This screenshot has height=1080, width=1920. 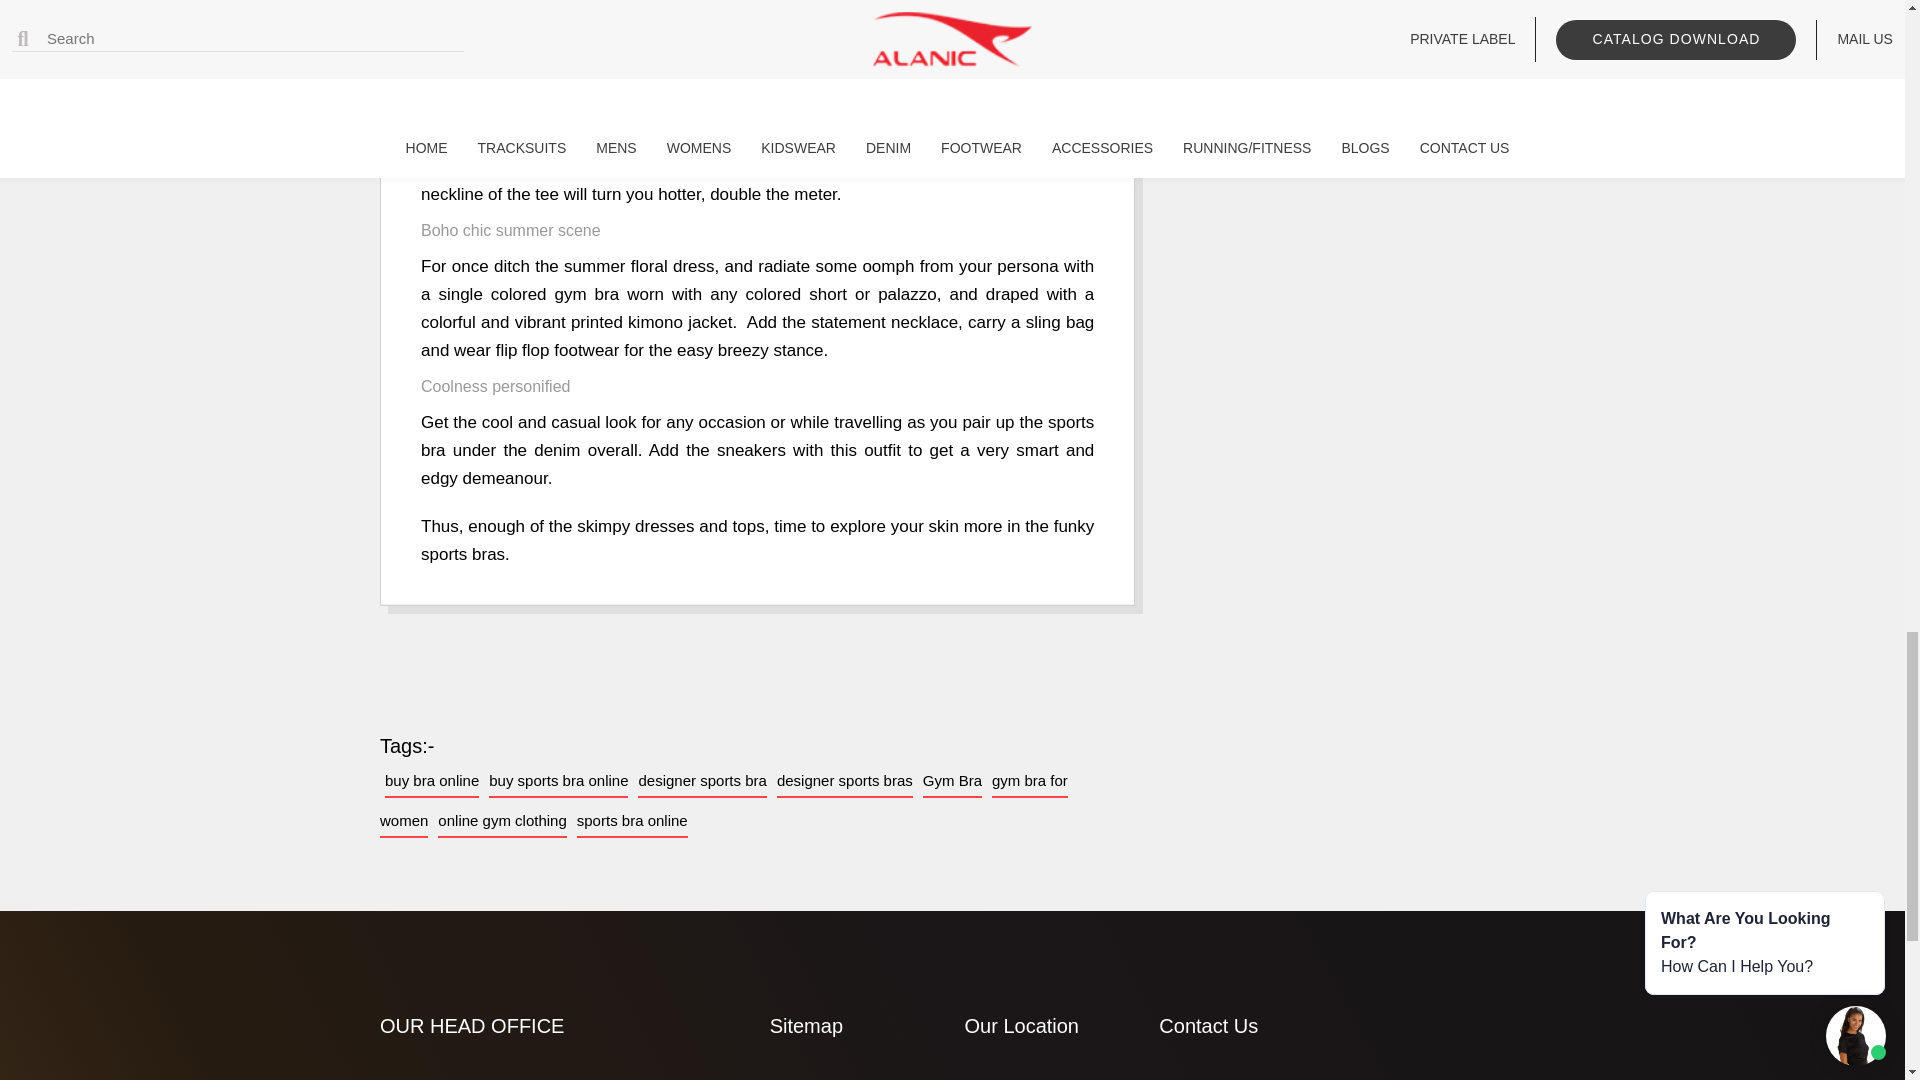 What do you see at coordinates (724, 801) in the screenshot?
I see `gym bra for women` at bounding box center [724, 801].